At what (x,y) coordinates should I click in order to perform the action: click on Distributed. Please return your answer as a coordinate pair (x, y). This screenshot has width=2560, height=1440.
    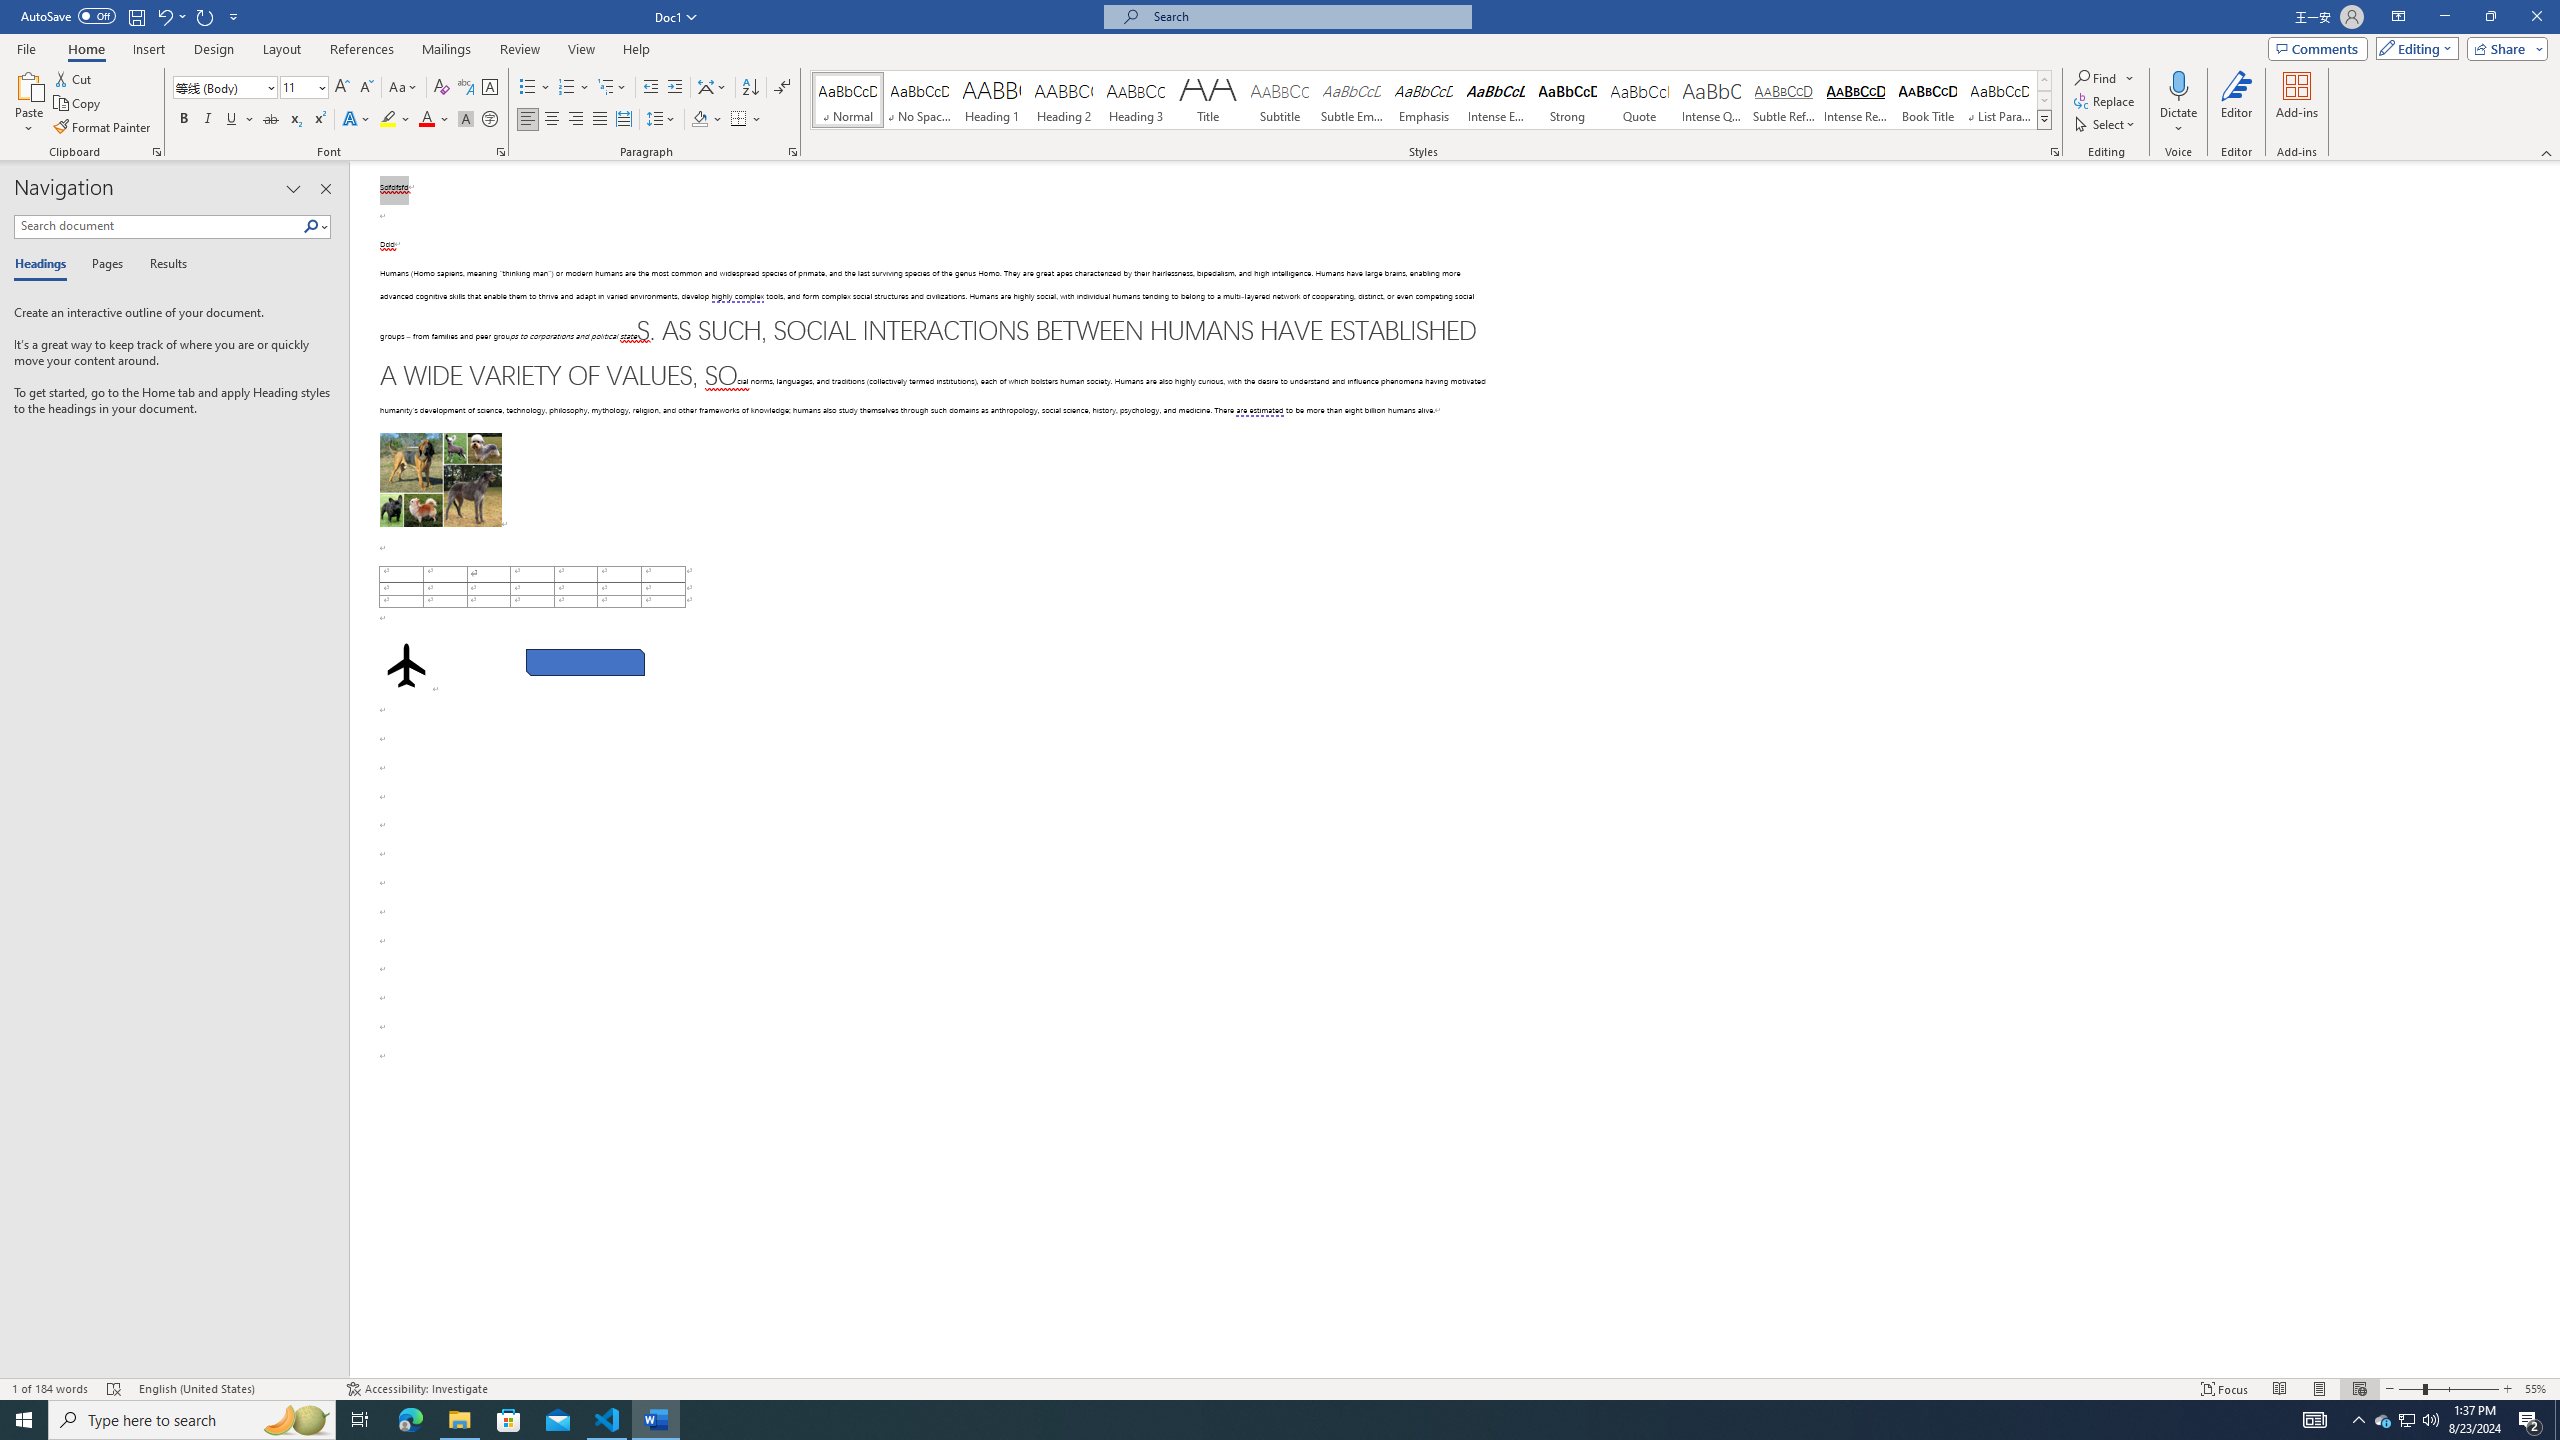
    Looking at the image, I should click on (622, 120).